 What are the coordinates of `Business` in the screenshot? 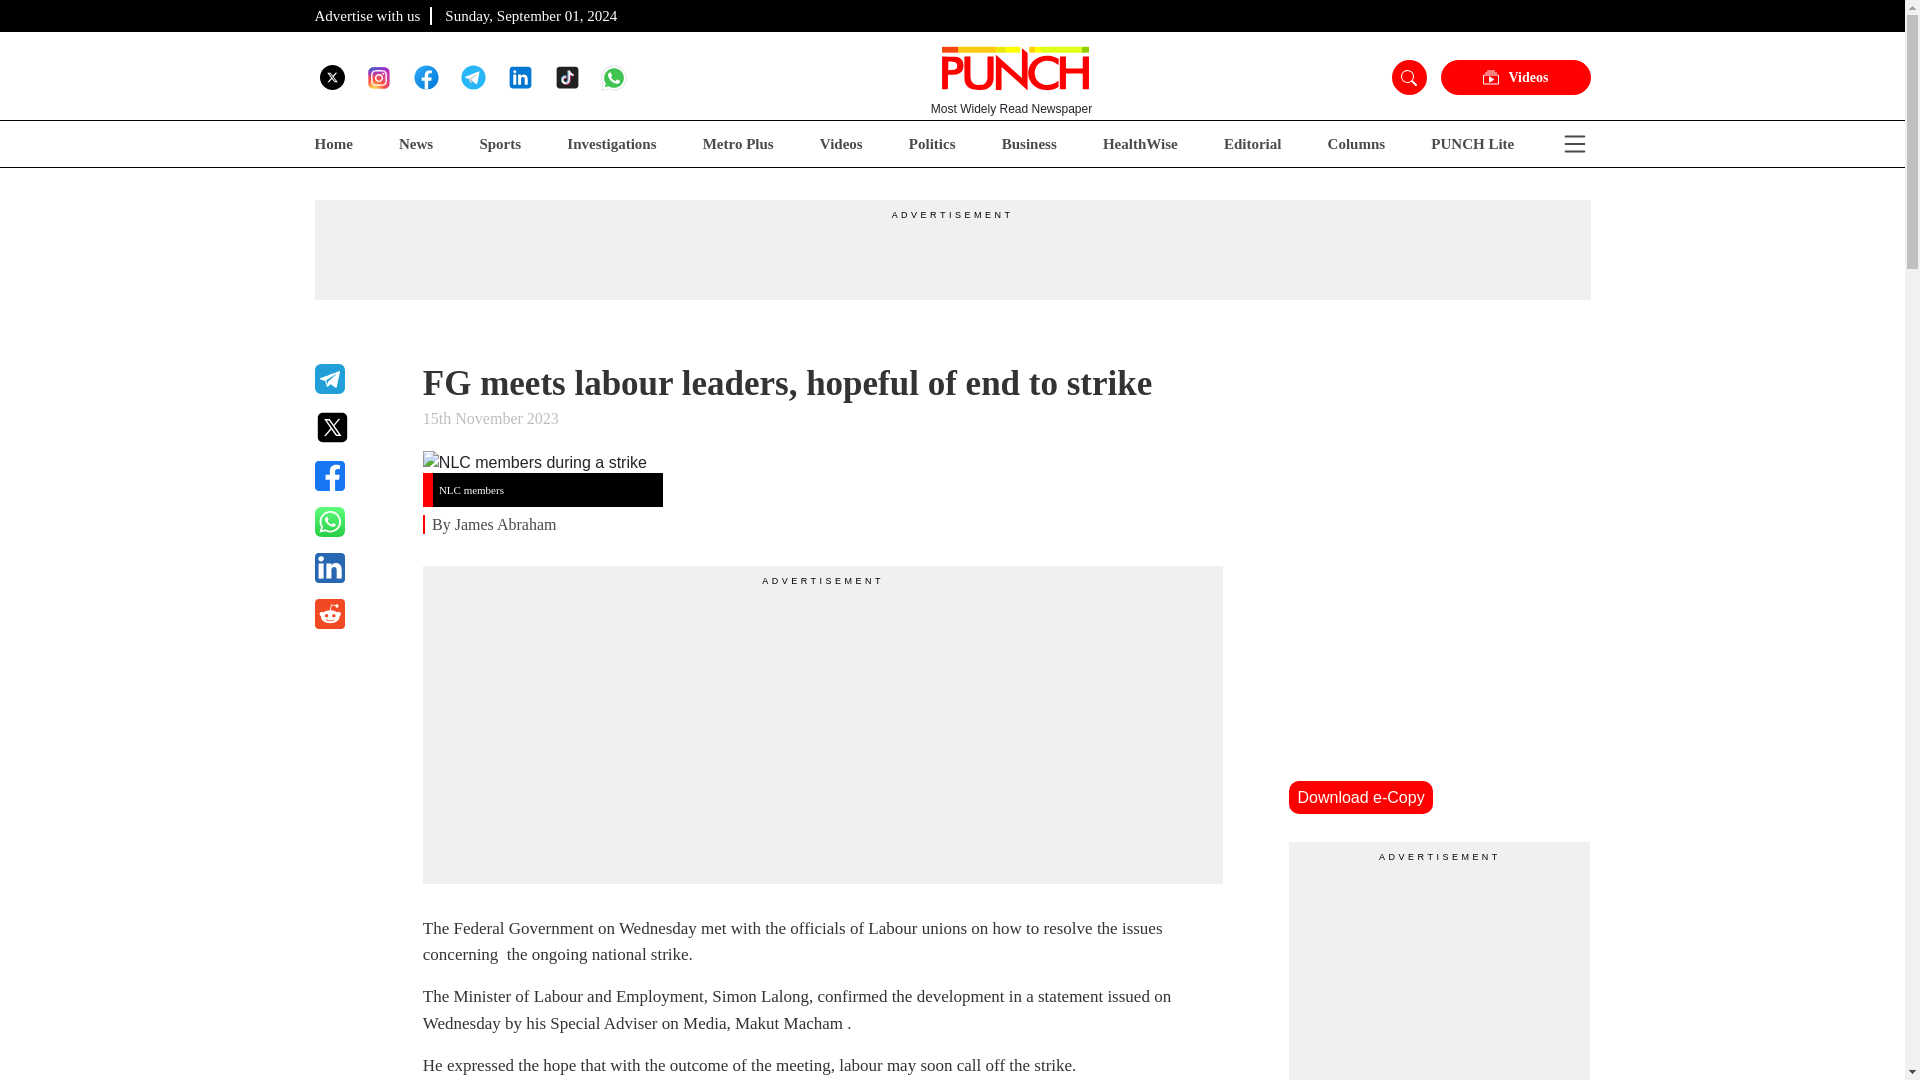 It's located at (1030, 144).